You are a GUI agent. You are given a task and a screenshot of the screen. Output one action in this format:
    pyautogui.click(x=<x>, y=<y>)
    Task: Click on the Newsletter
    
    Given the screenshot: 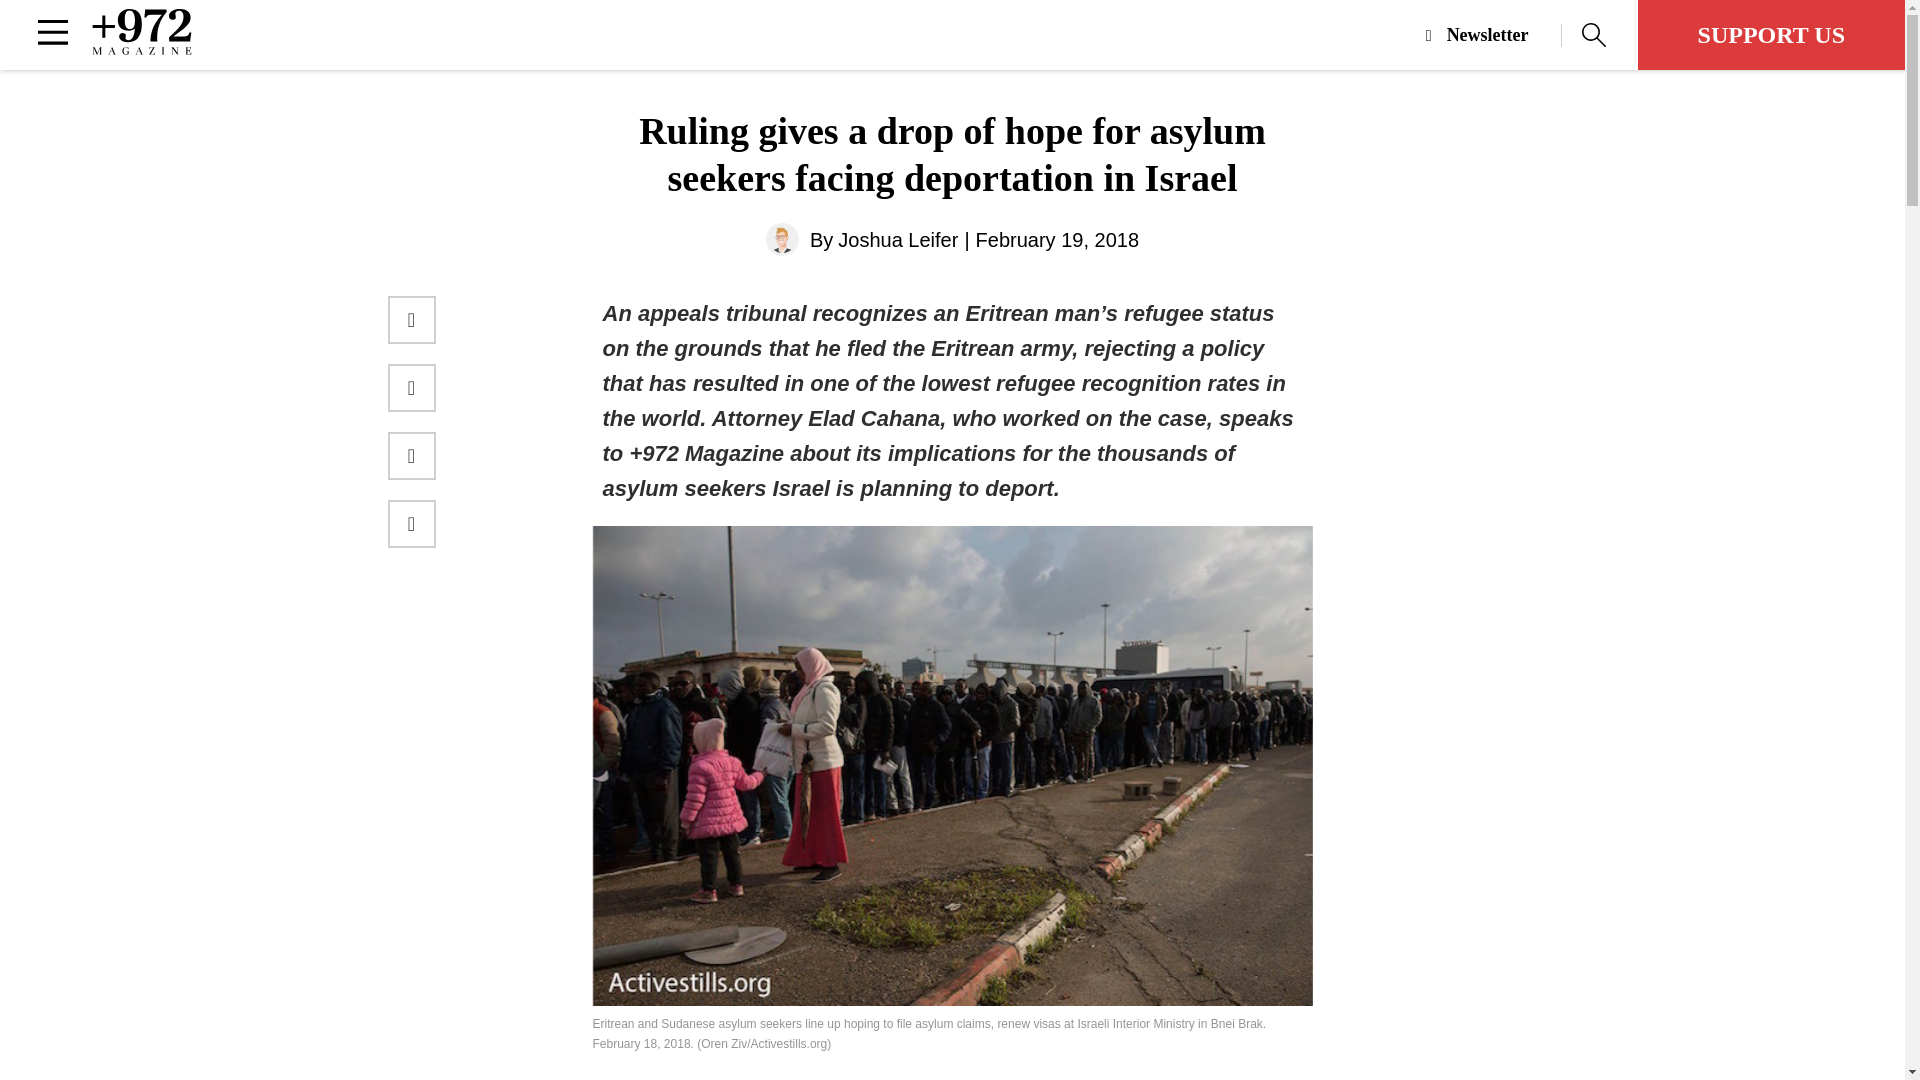 What is the action you would take?
    pyautogui.click(x=1494, y=35)
    